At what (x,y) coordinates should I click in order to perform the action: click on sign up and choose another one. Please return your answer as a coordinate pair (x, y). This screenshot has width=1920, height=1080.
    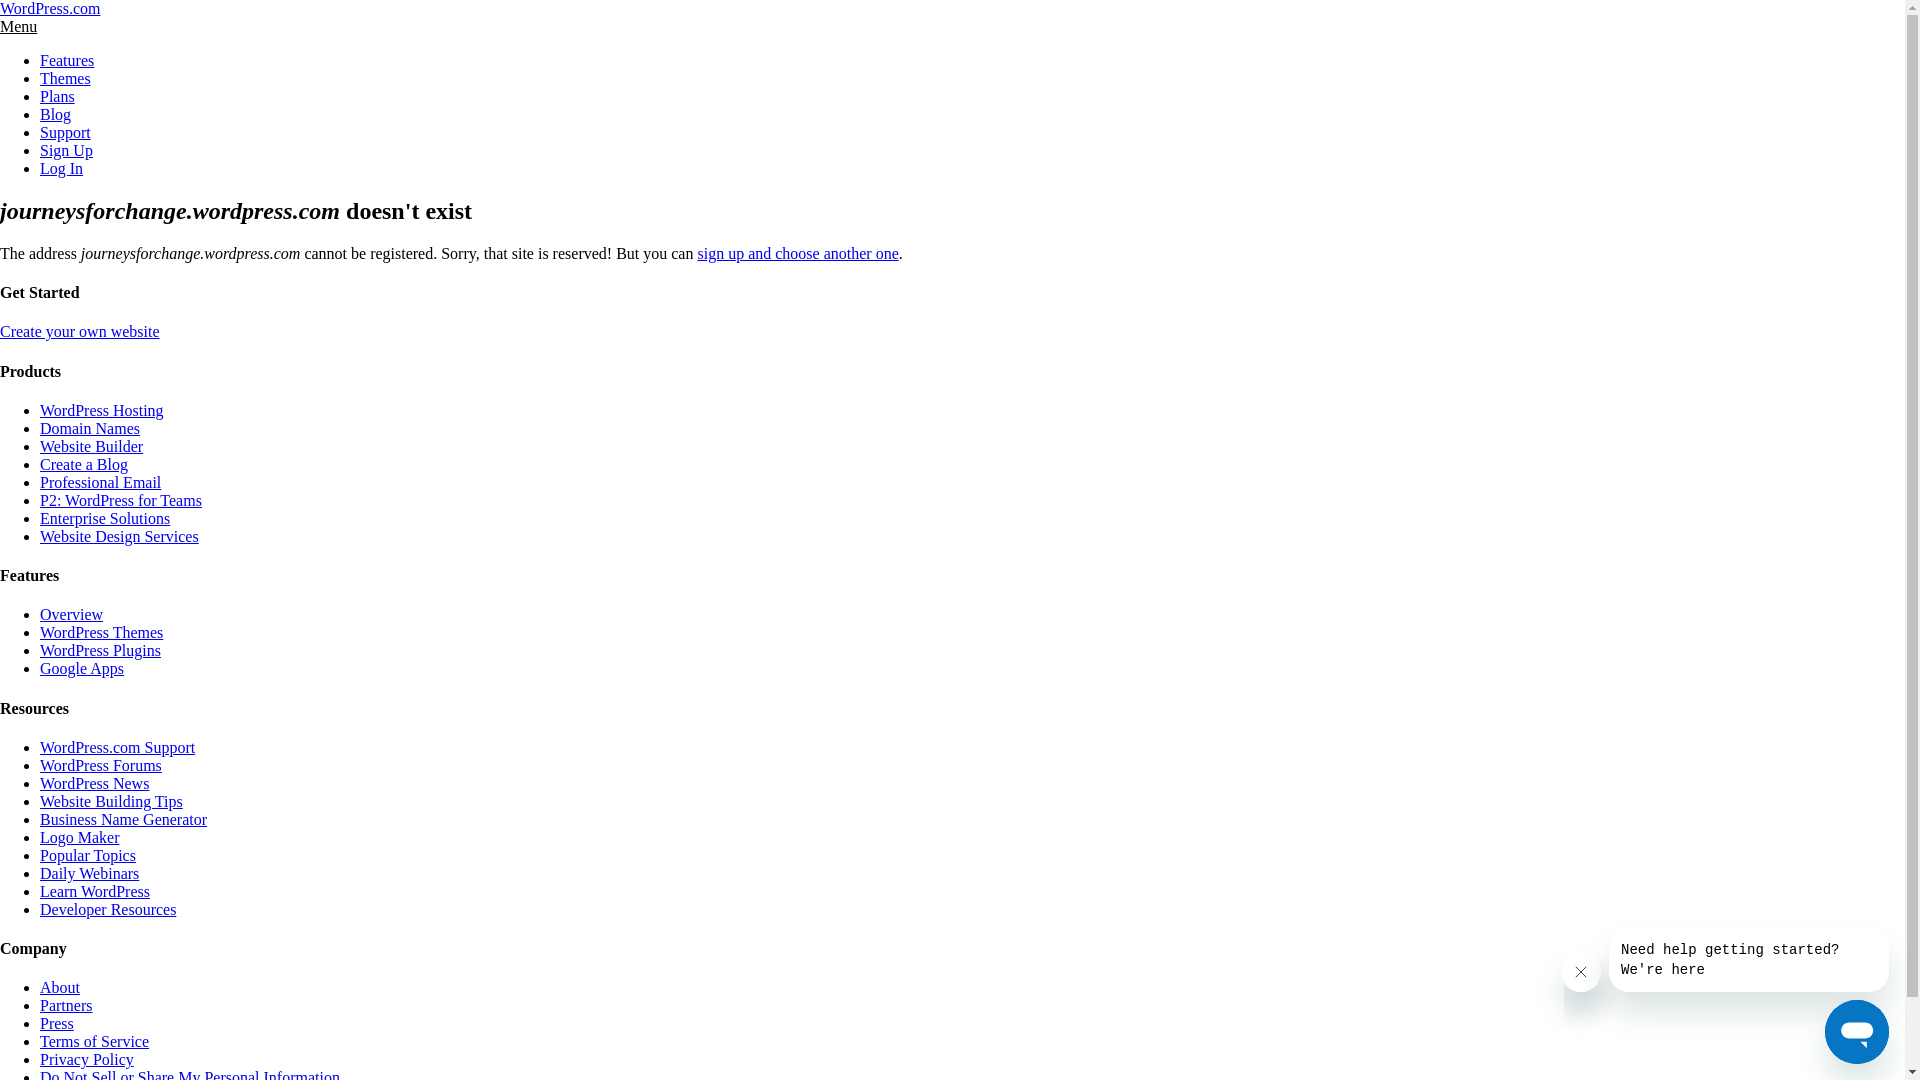
    Looking at the image, I should click on (798, 254).